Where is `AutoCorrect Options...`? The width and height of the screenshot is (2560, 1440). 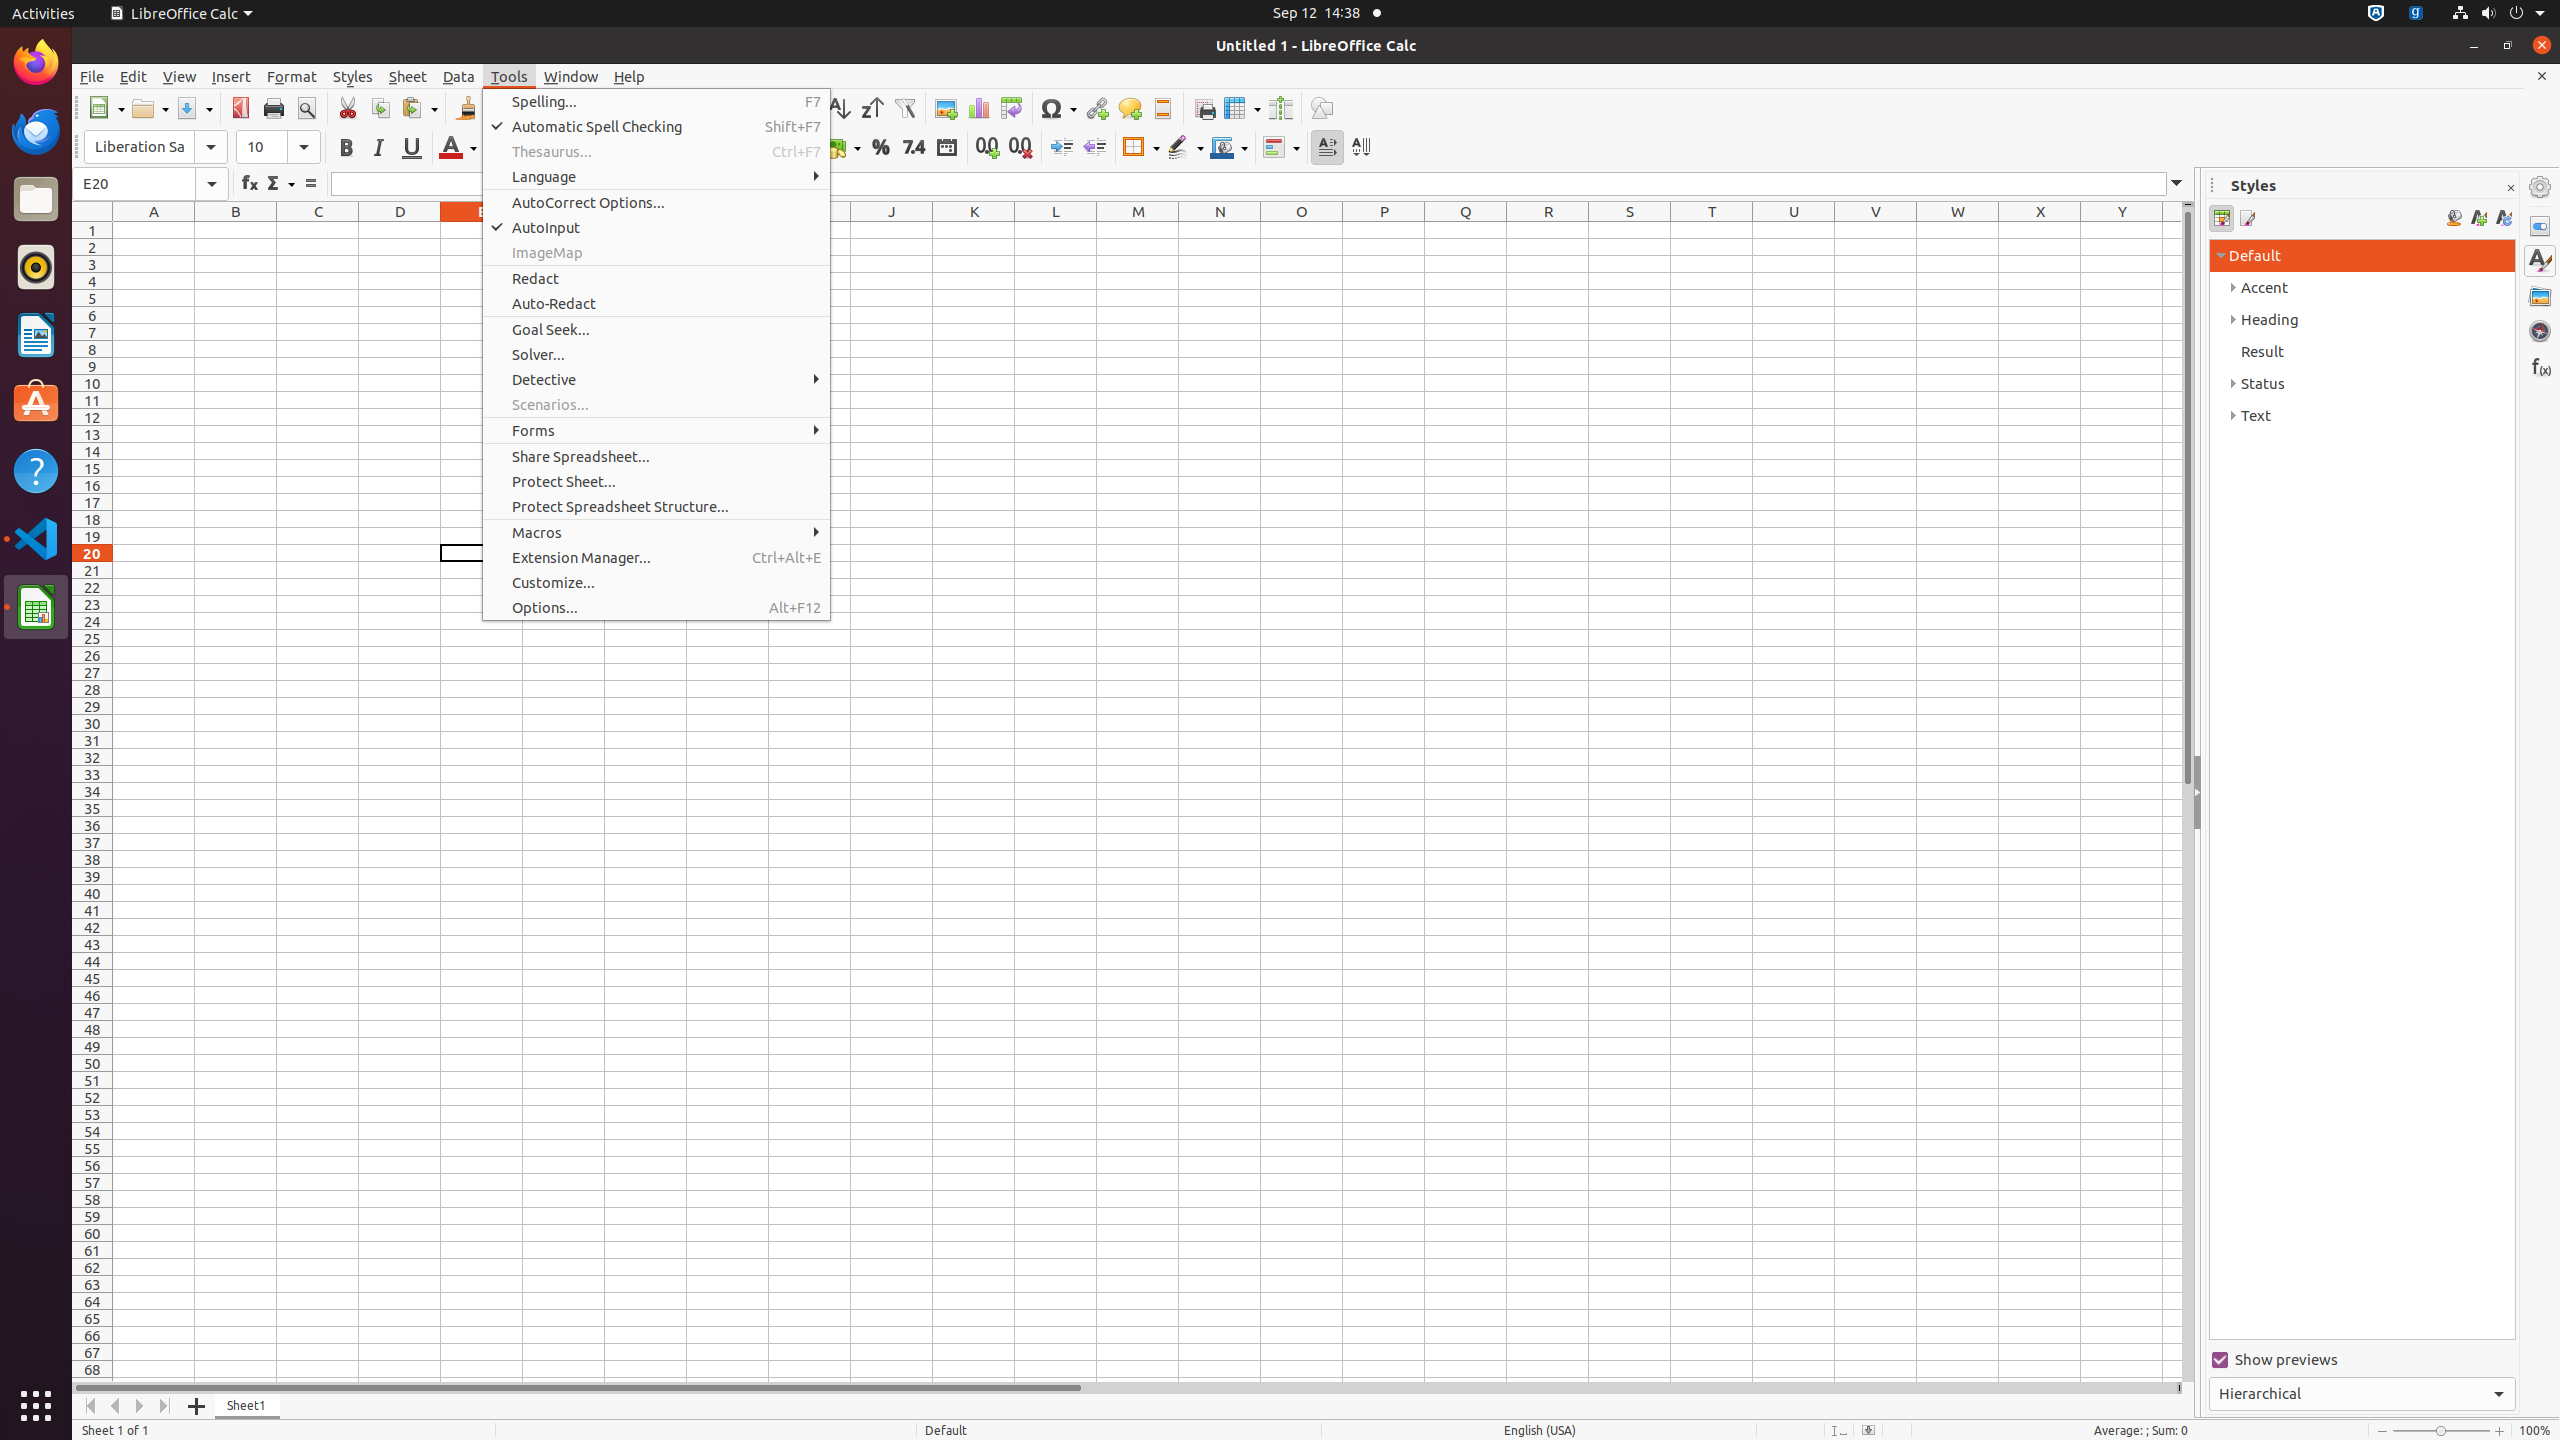
AutoCorrect Options... is located at coordinates (656, 202).